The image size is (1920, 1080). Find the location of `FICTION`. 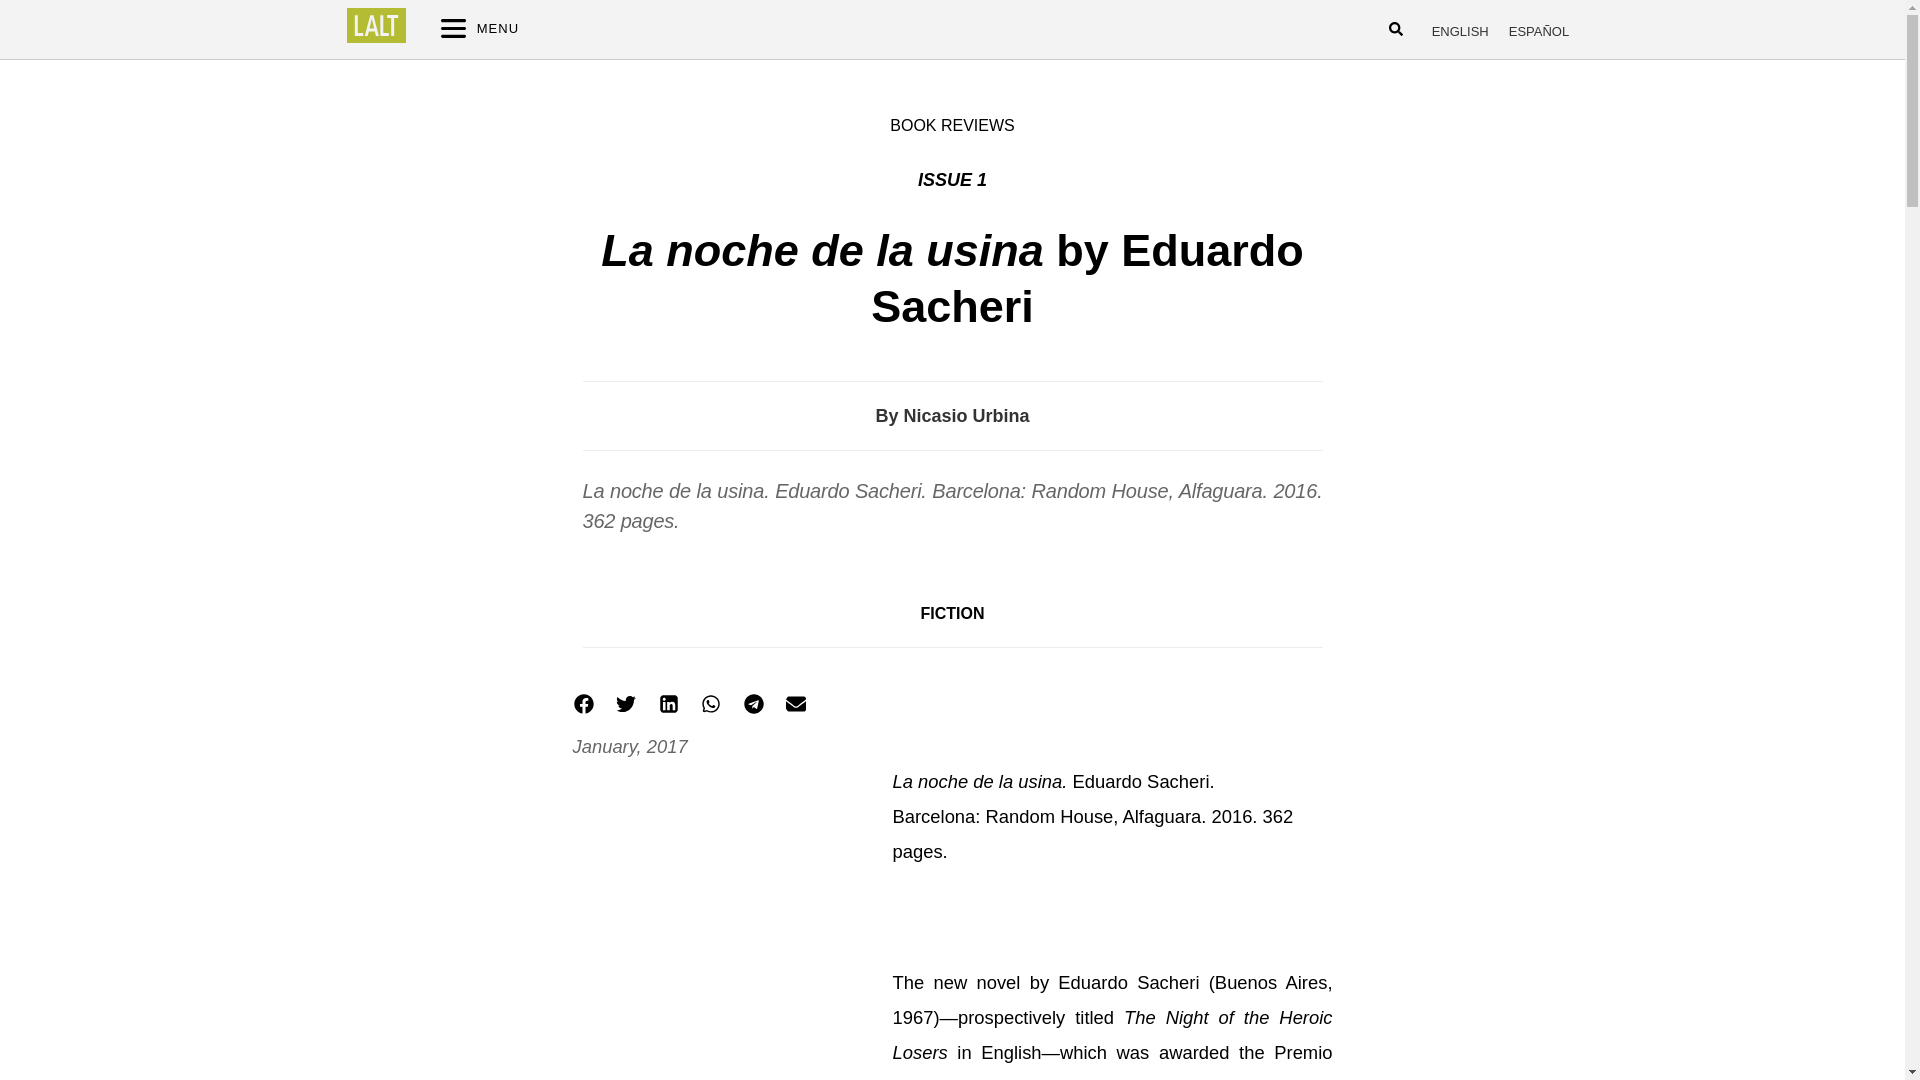

FICTION is located at coordinates (951, 613).